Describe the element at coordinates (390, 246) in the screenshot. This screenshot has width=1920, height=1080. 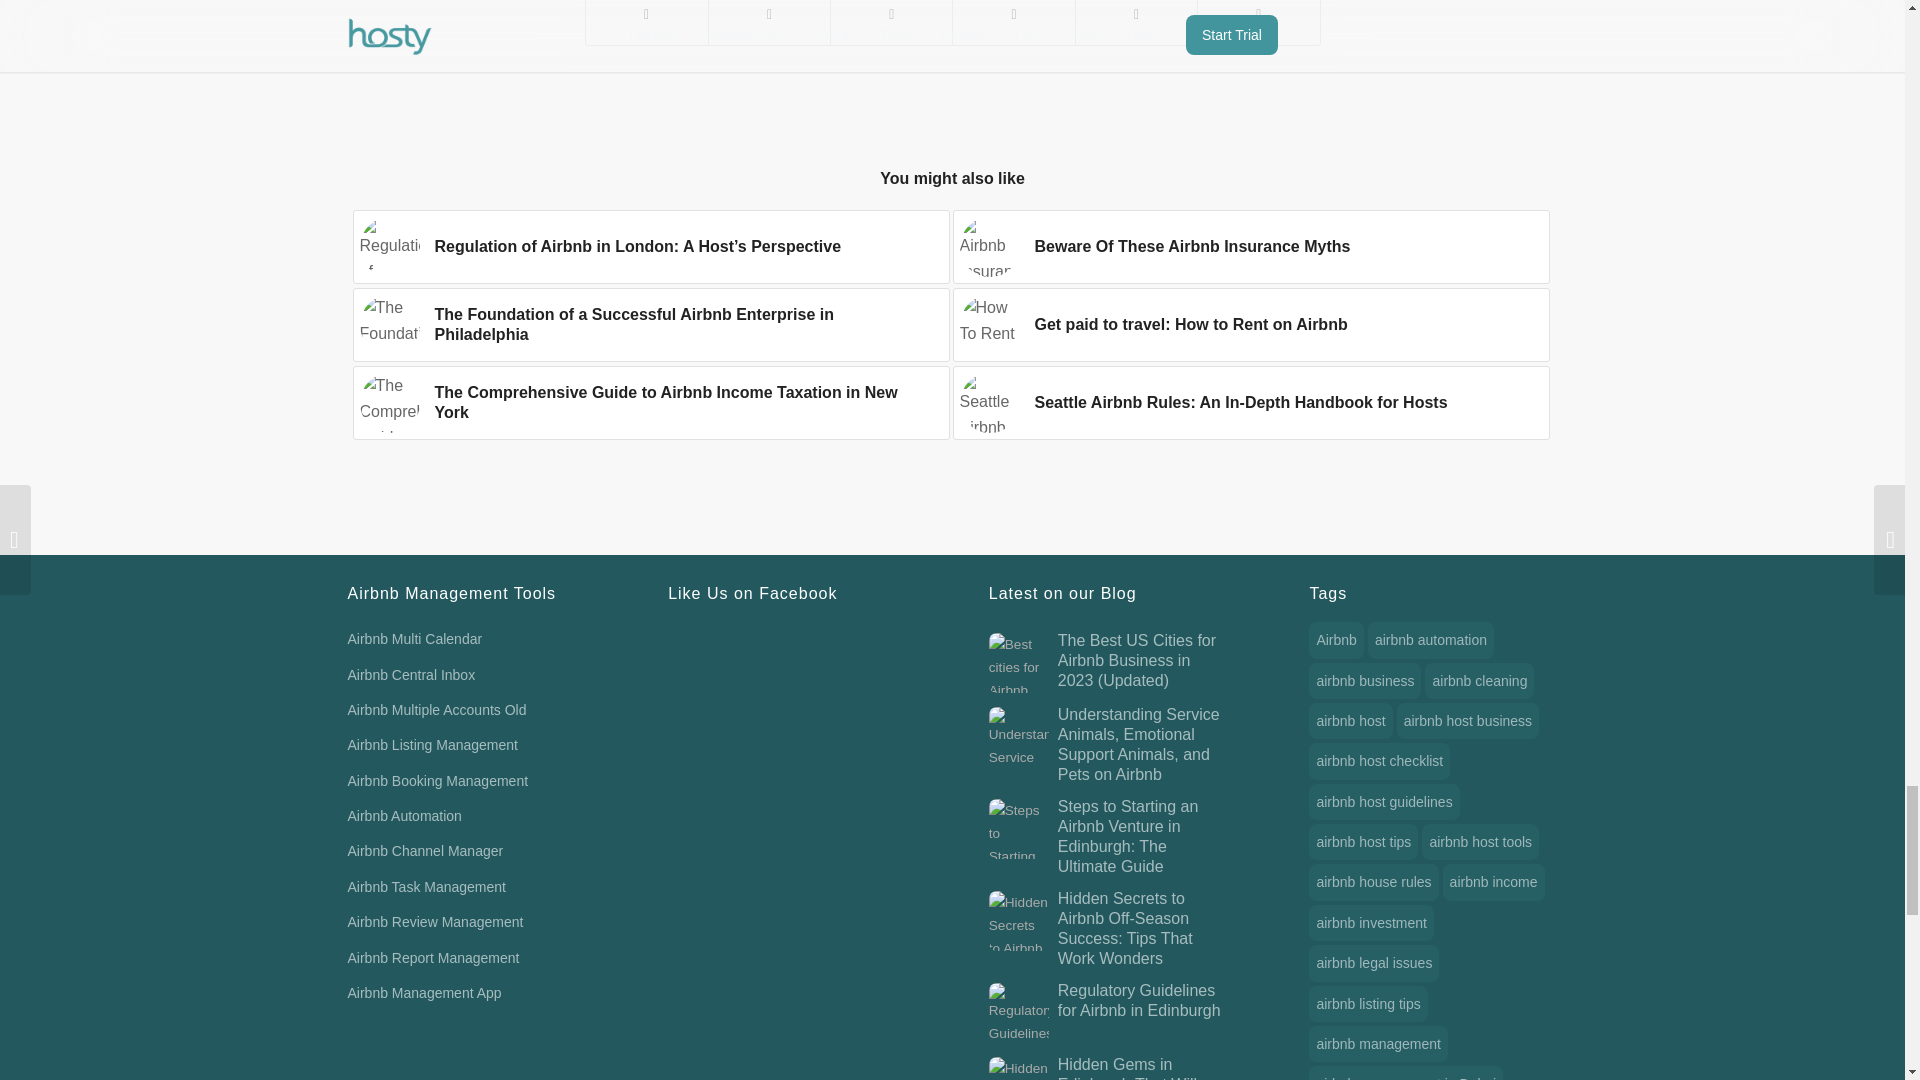
I see `Regulation of Airbnb in London` at that location.